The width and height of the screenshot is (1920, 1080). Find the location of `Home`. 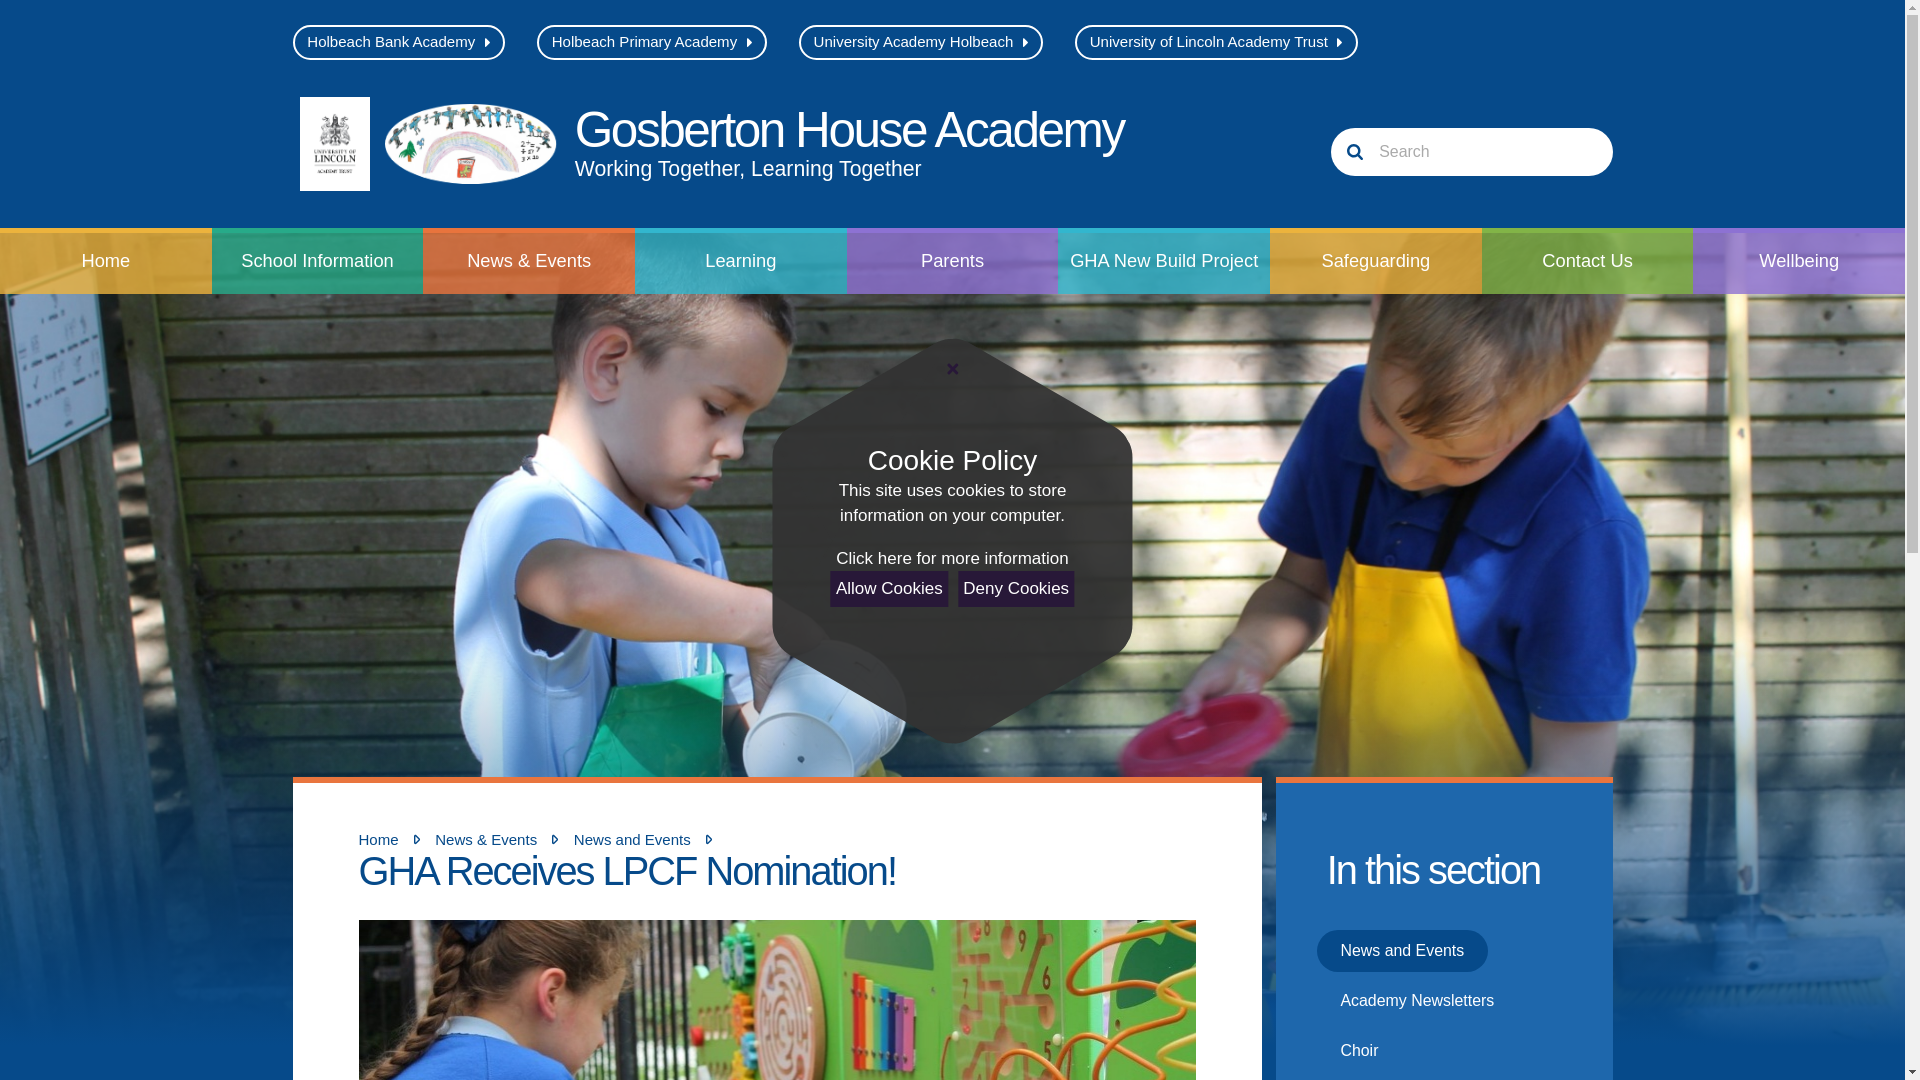

Home is located at coordinates (890, 588).